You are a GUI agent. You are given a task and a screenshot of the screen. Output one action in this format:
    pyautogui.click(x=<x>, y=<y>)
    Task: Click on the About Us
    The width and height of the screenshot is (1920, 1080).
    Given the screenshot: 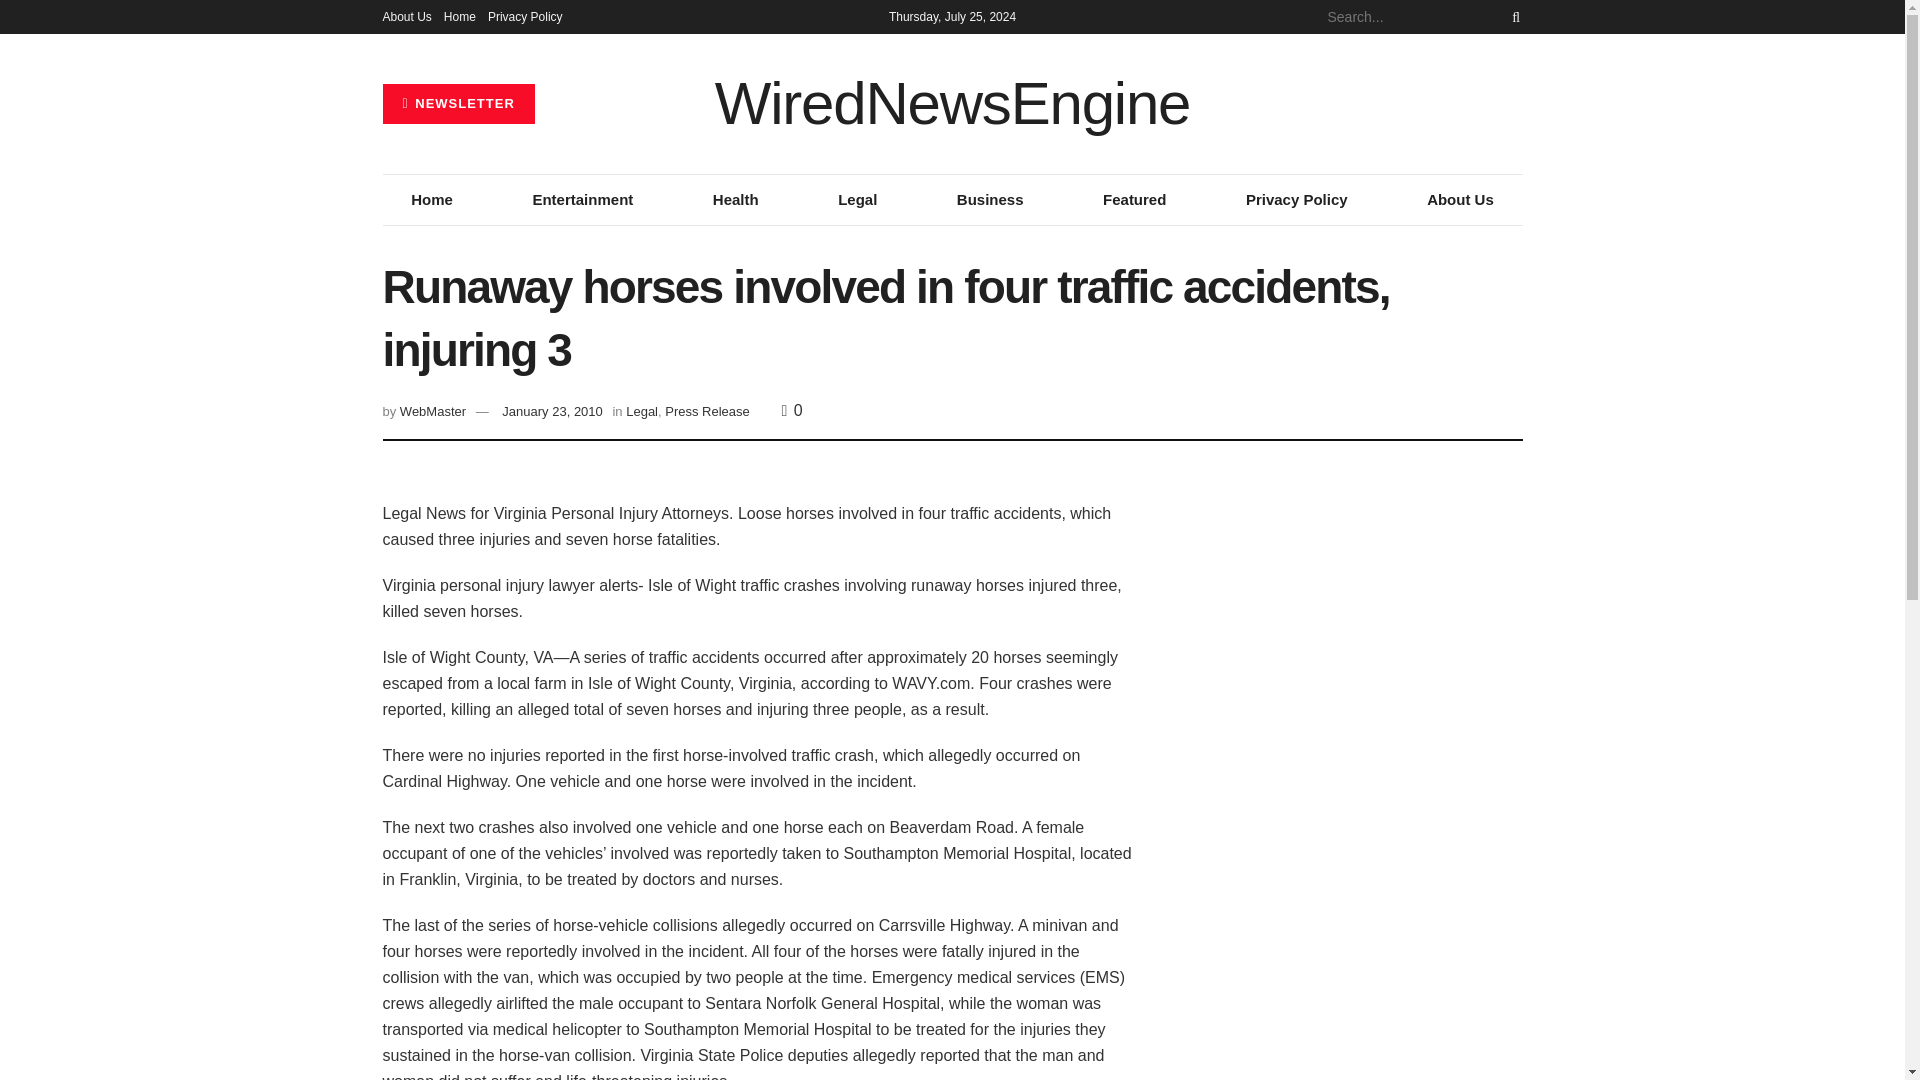 What is the action you would take?
    pyautogui.click(x=1460, y=199)
    